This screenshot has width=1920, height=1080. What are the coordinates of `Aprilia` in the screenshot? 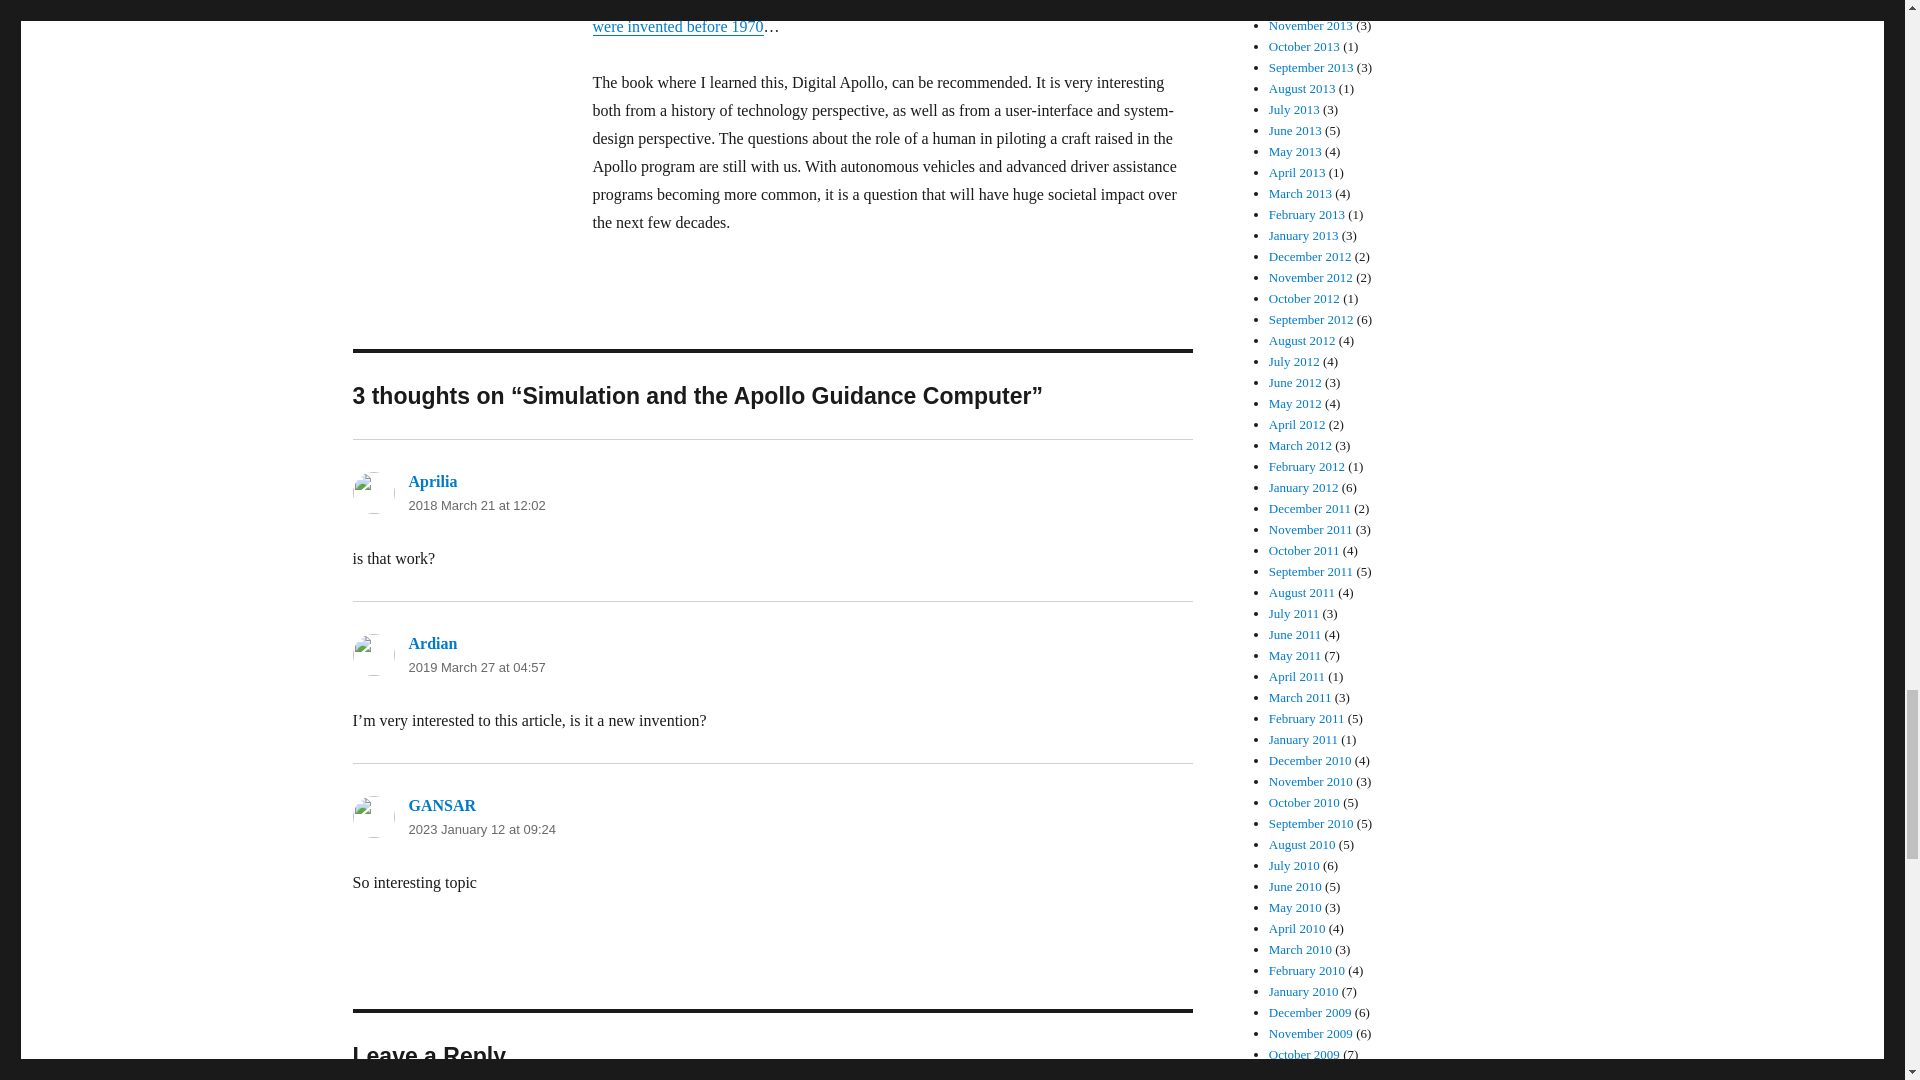 It's located at (432, 482).